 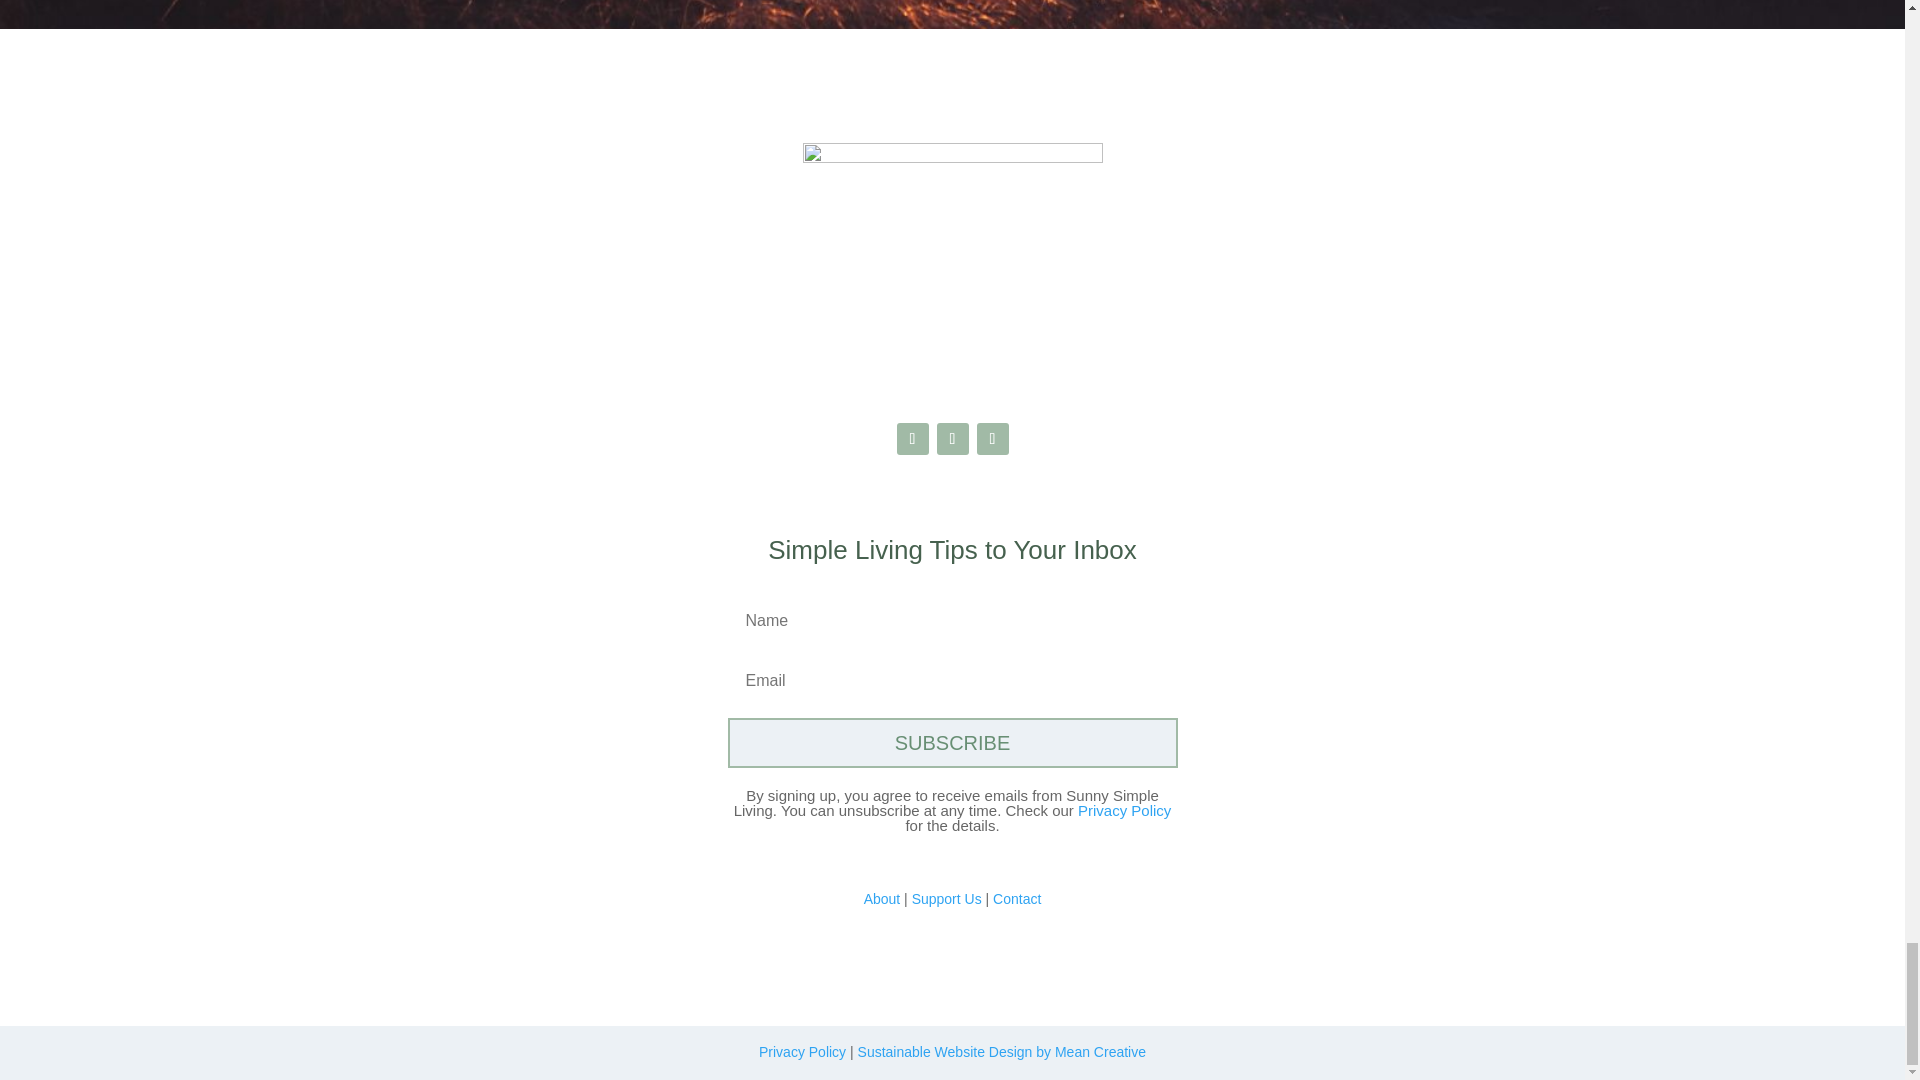 I want to click on Follow on Pinterest, so click(x=992, y=438).